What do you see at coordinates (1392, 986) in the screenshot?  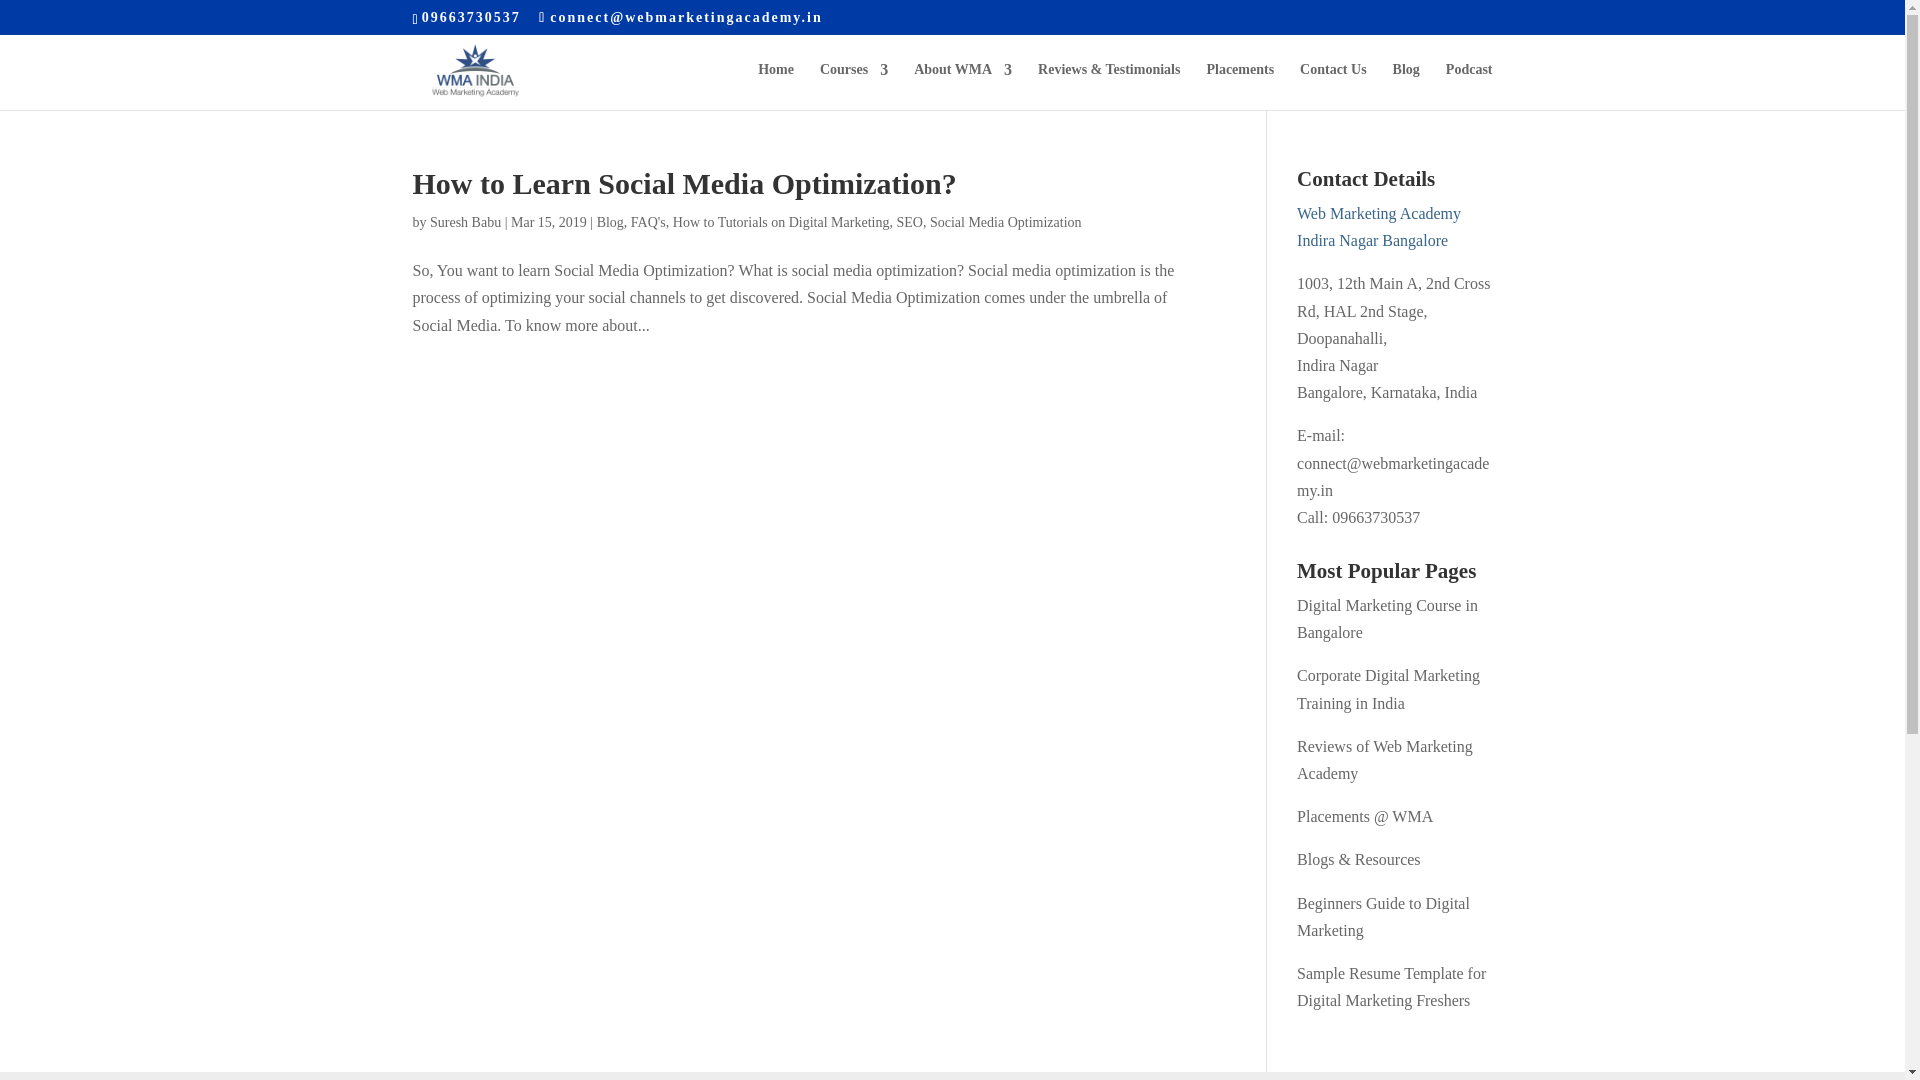 I see `Sample Resume Template for Digital Marketing Freshers` at bounding box center [1392, 986].